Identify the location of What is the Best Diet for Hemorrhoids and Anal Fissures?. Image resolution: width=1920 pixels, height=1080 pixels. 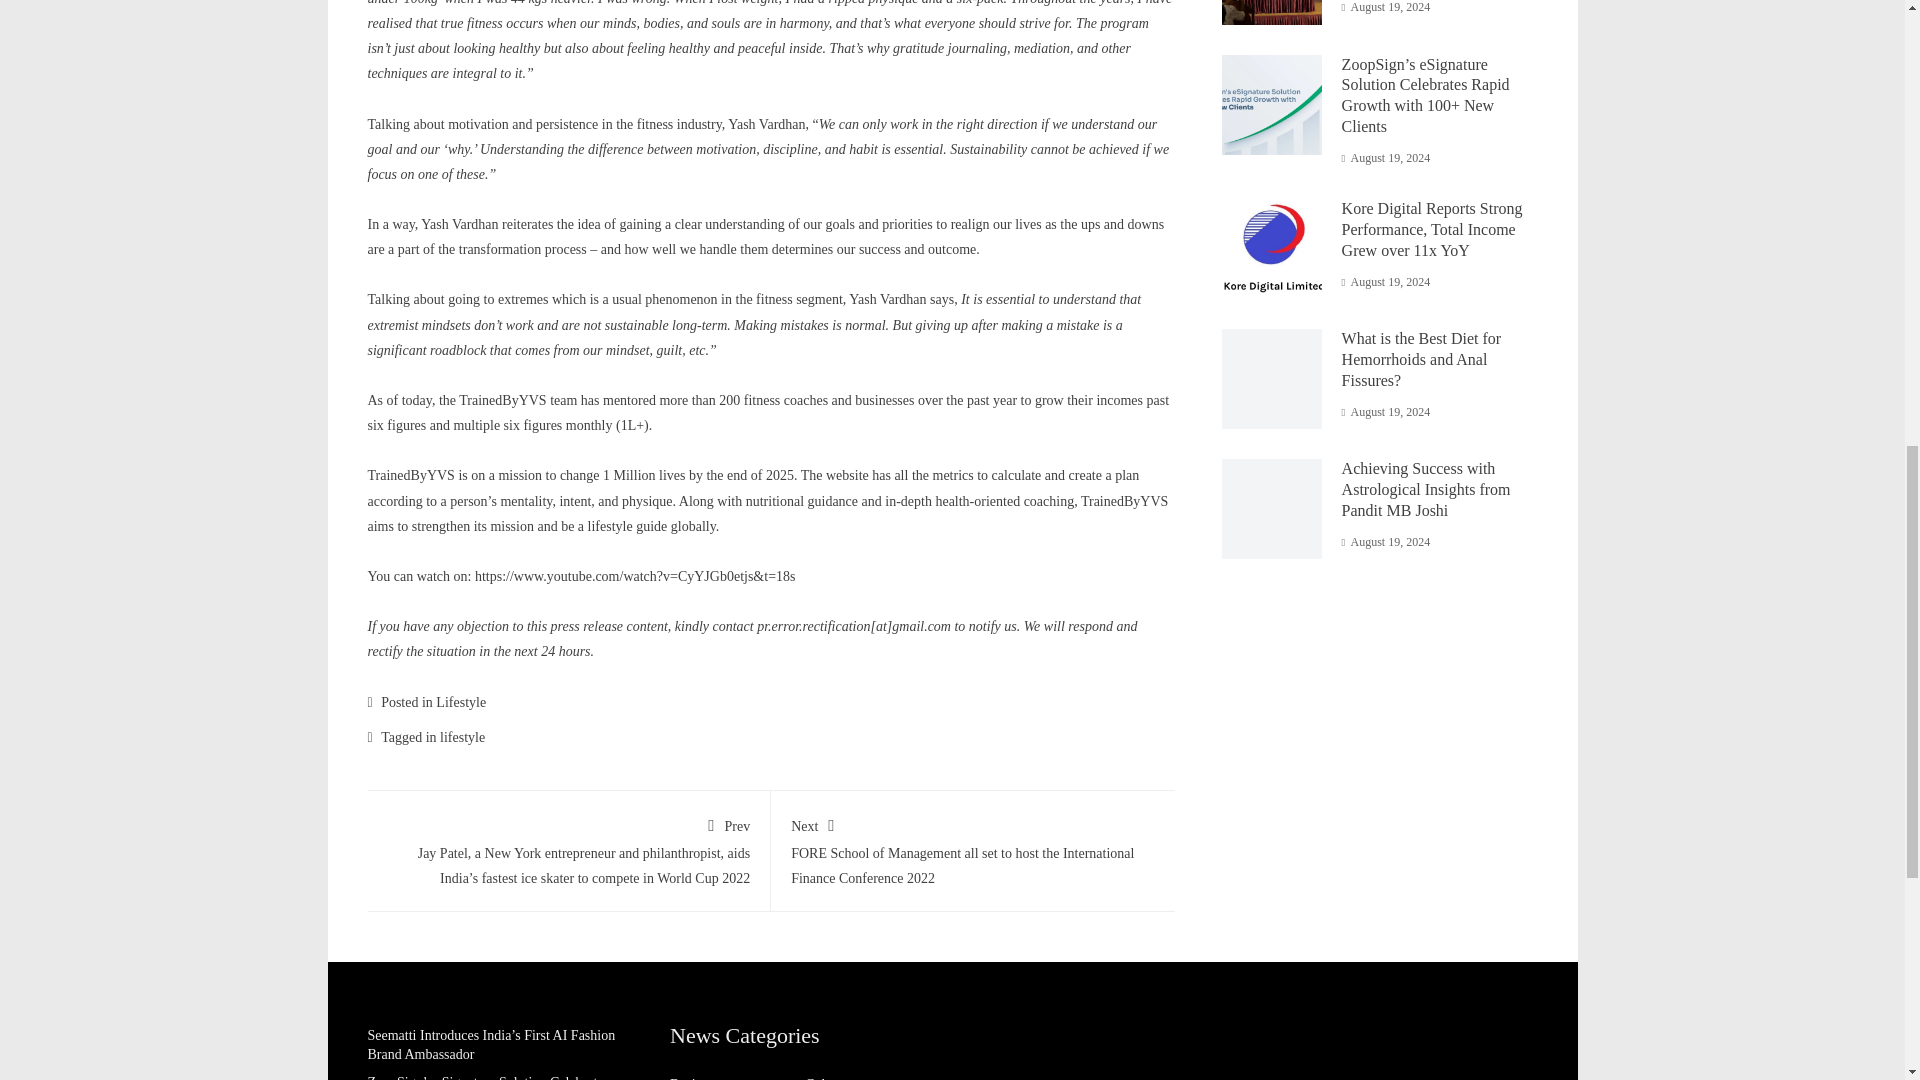
(1422, 359).